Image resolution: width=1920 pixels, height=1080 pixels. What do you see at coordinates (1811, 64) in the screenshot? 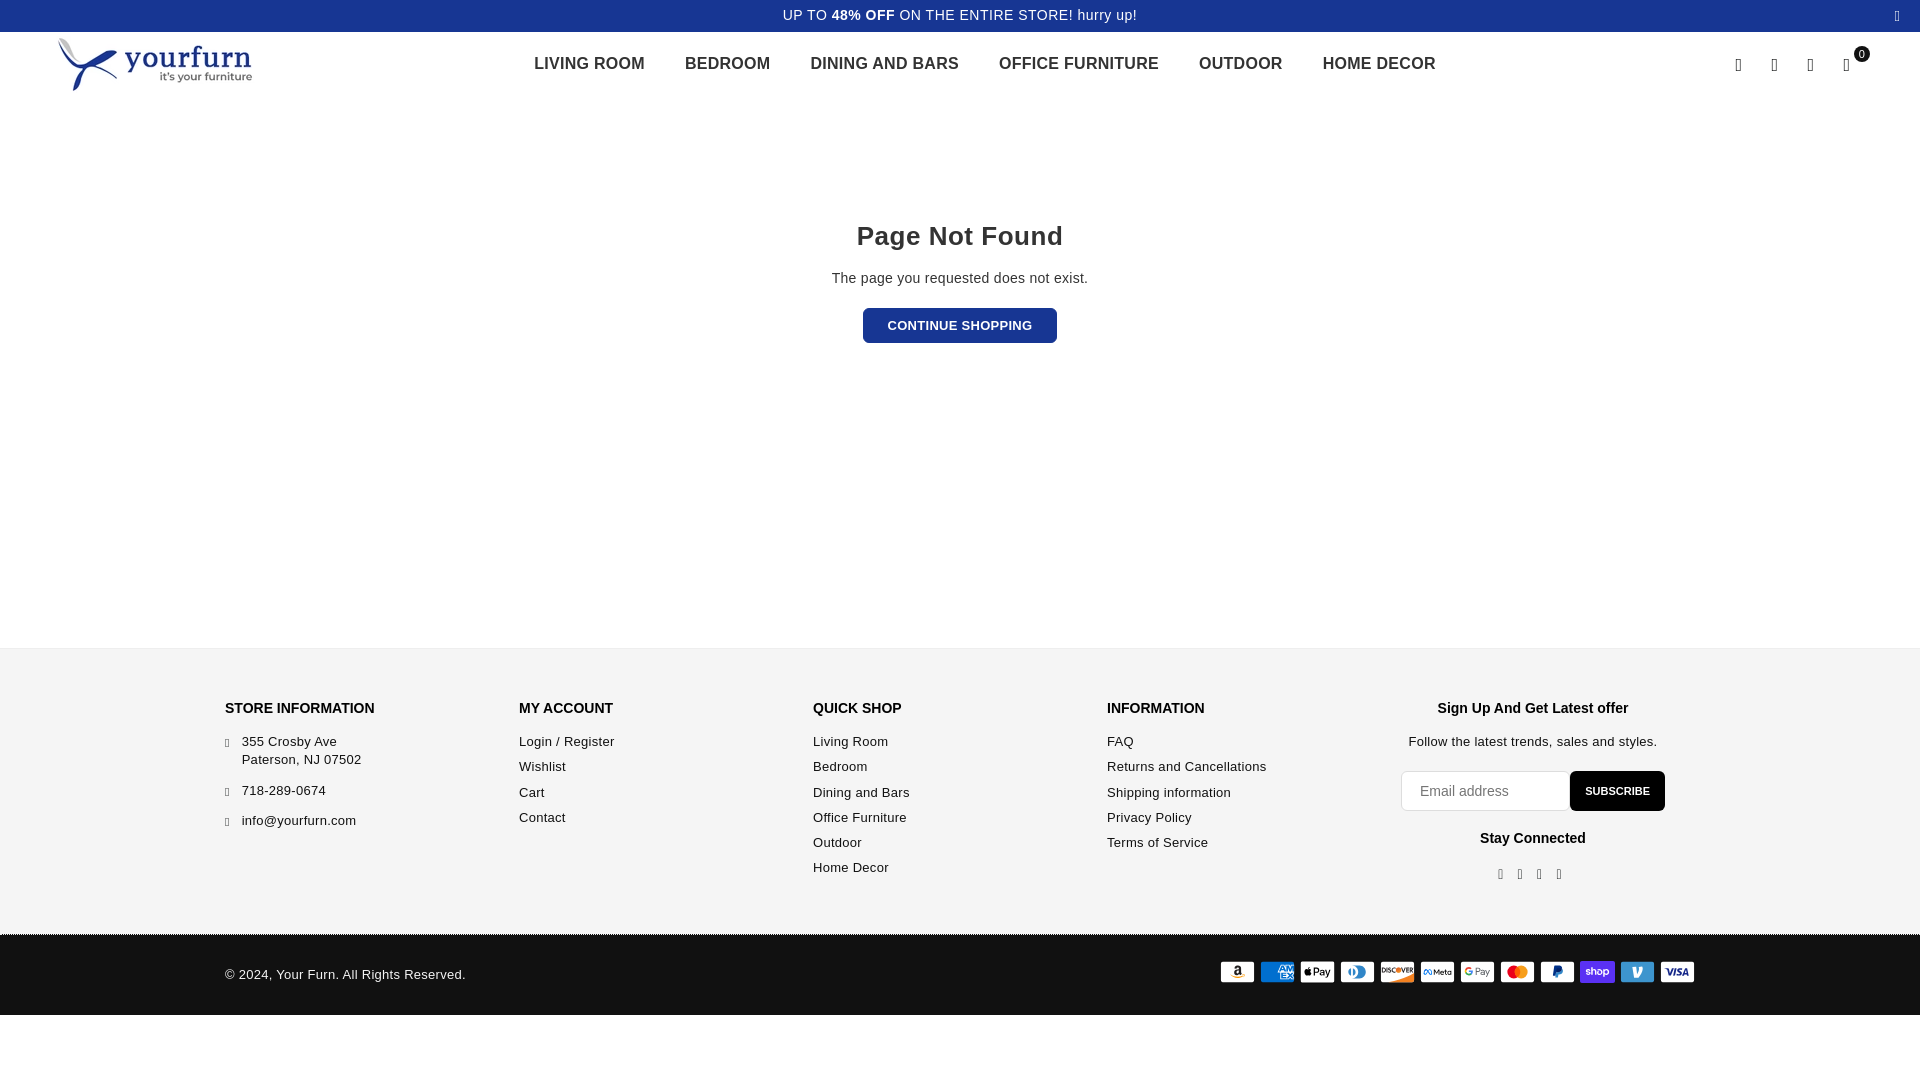
I see `Wishlist` at bounding box center [1811, 64].